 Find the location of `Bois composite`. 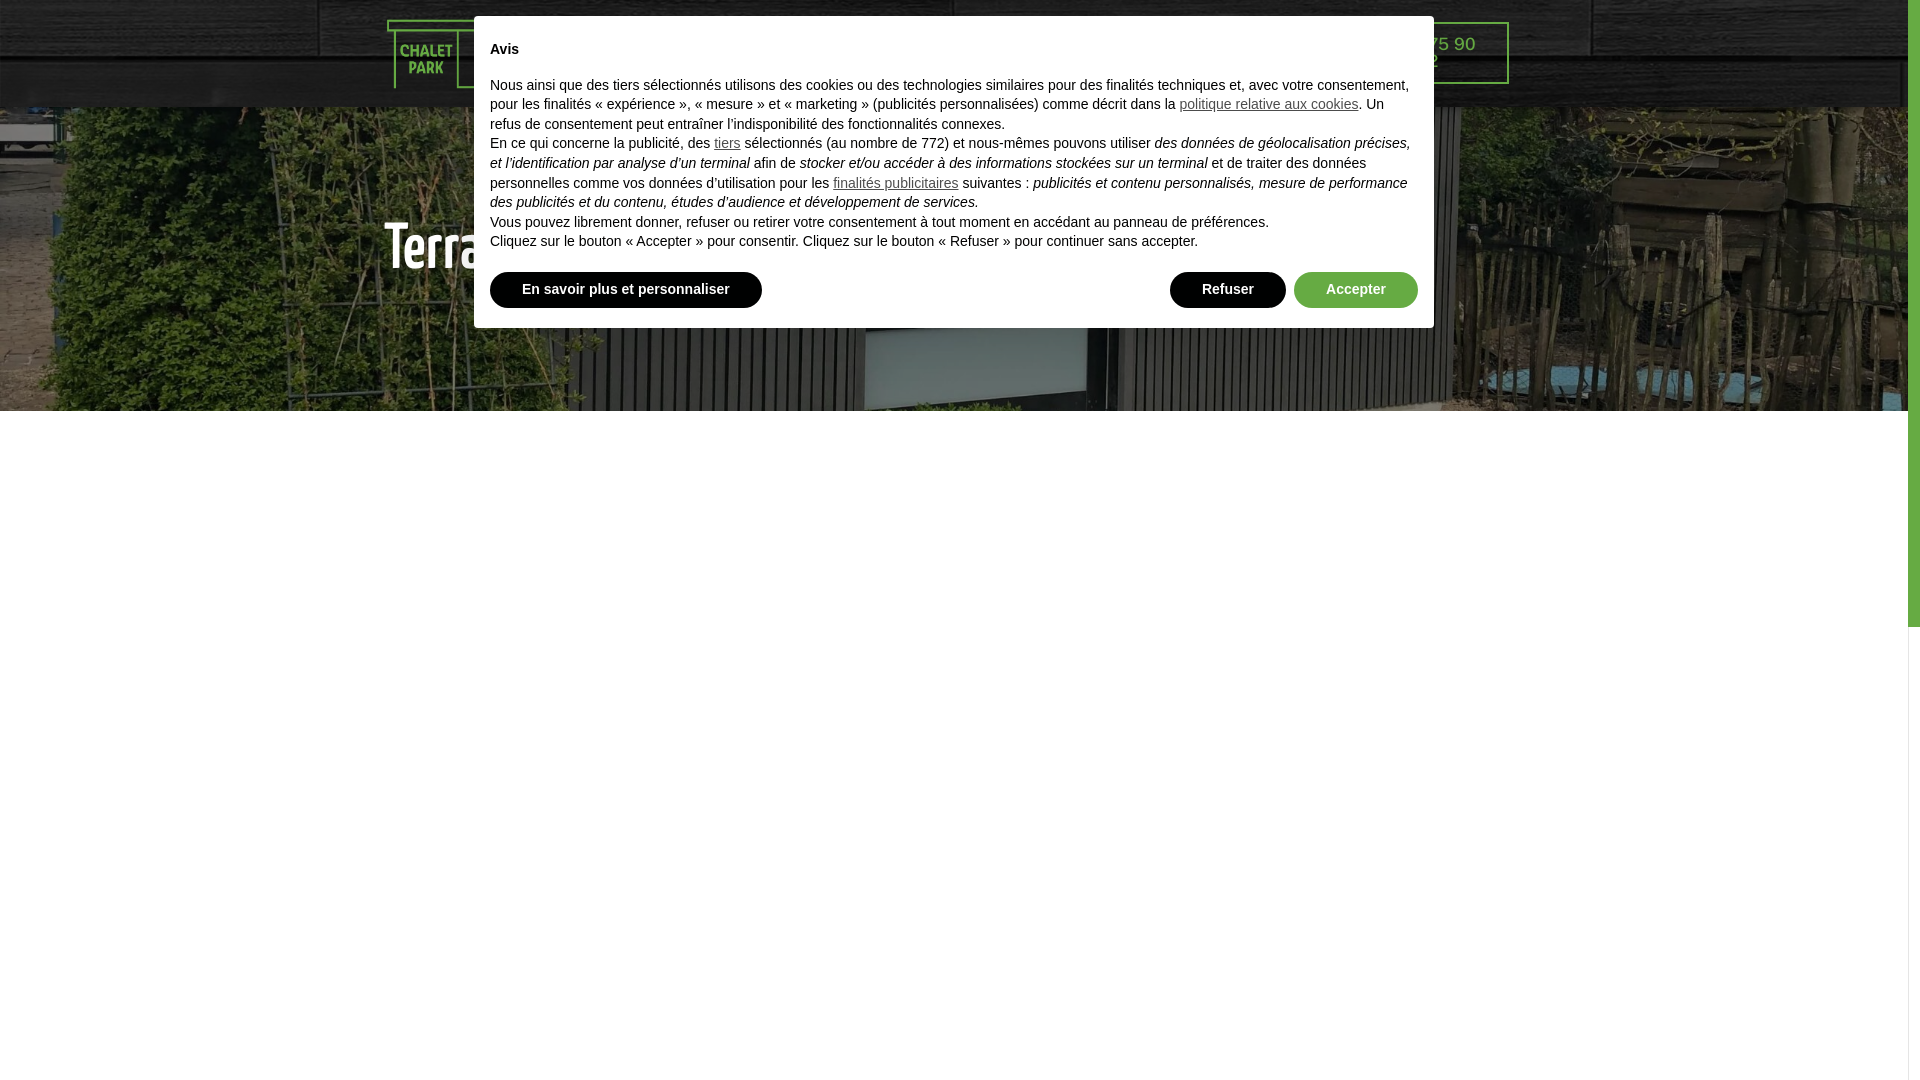

Bois composite is located at coordinates (768, 53).